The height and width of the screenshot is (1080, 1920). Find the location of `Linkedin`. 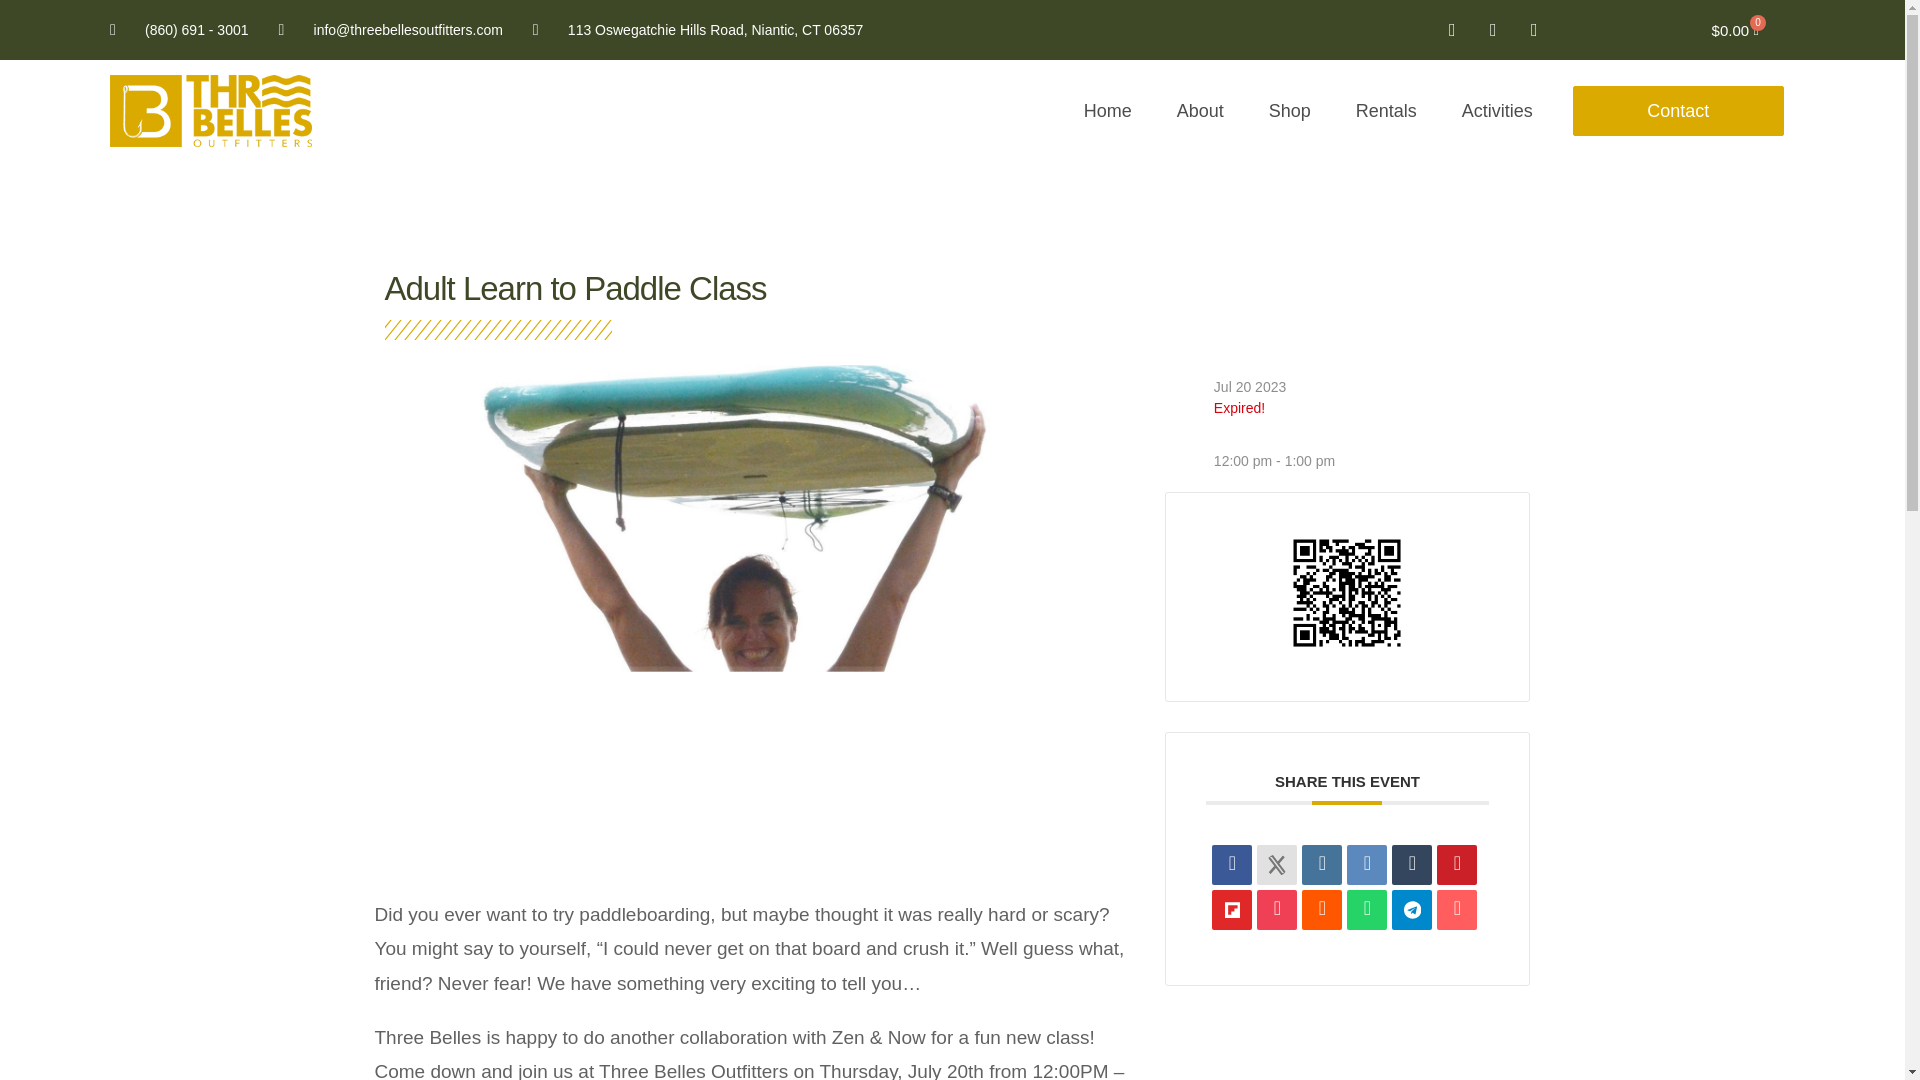

Linkedin is located at coordinates (1322, 864).